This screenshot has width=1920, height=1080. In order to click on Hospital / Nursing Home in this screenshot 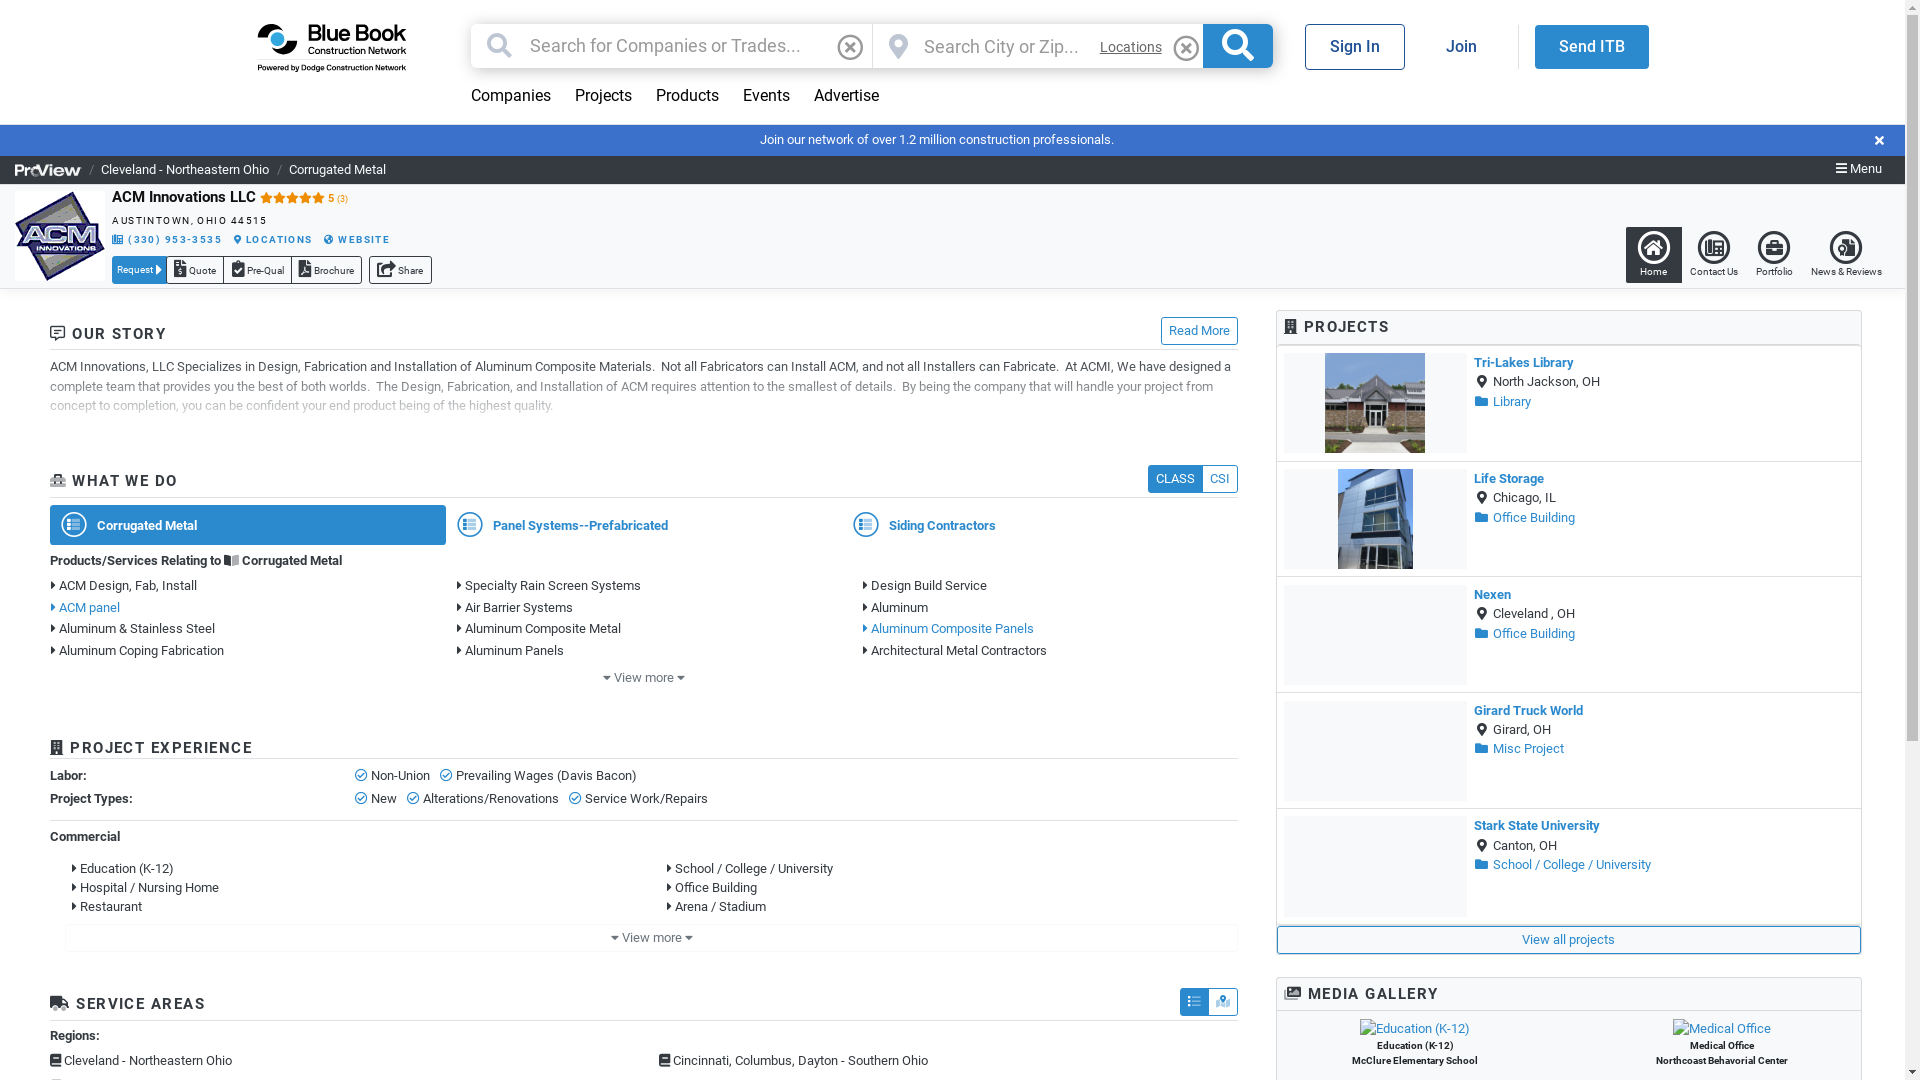, I will do `click(149, 888)`.